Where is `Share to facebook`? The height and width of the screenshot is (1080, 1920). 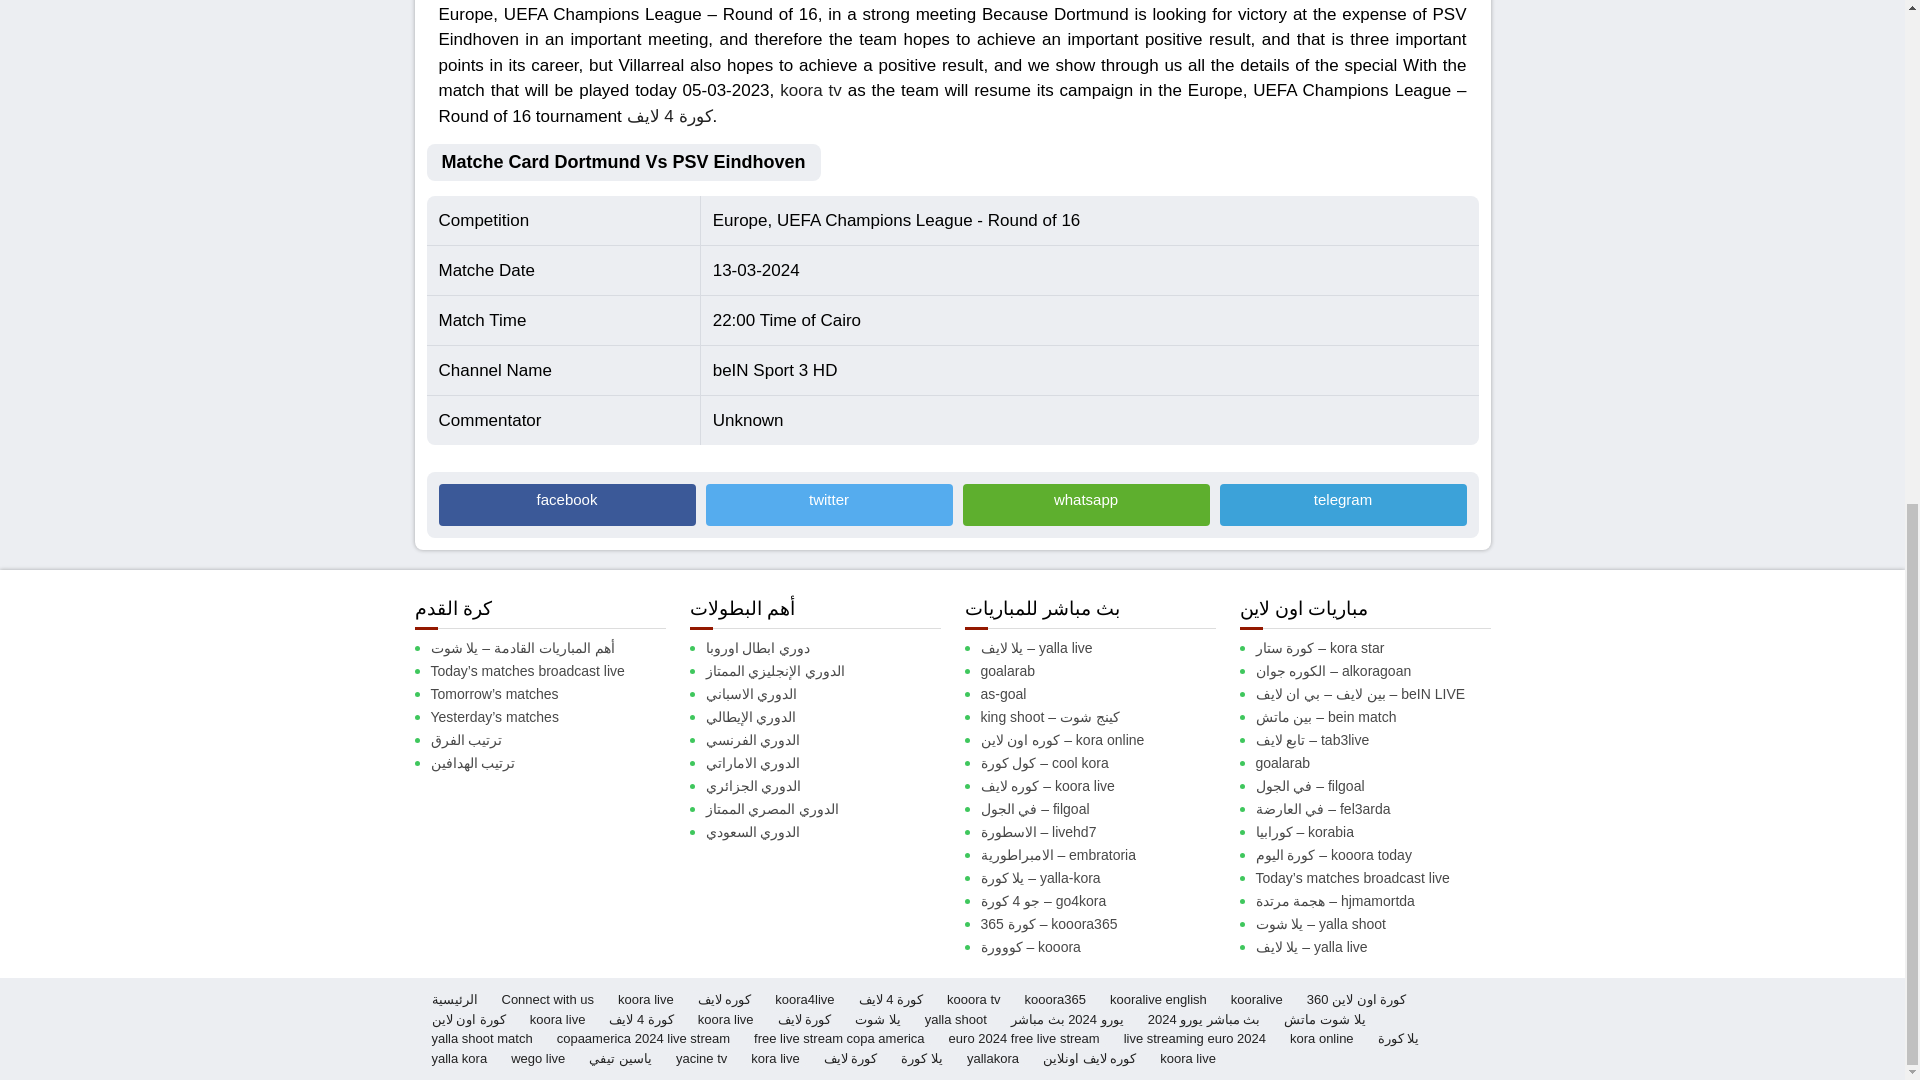 Share to facebook is located at coordinates (566, 504).